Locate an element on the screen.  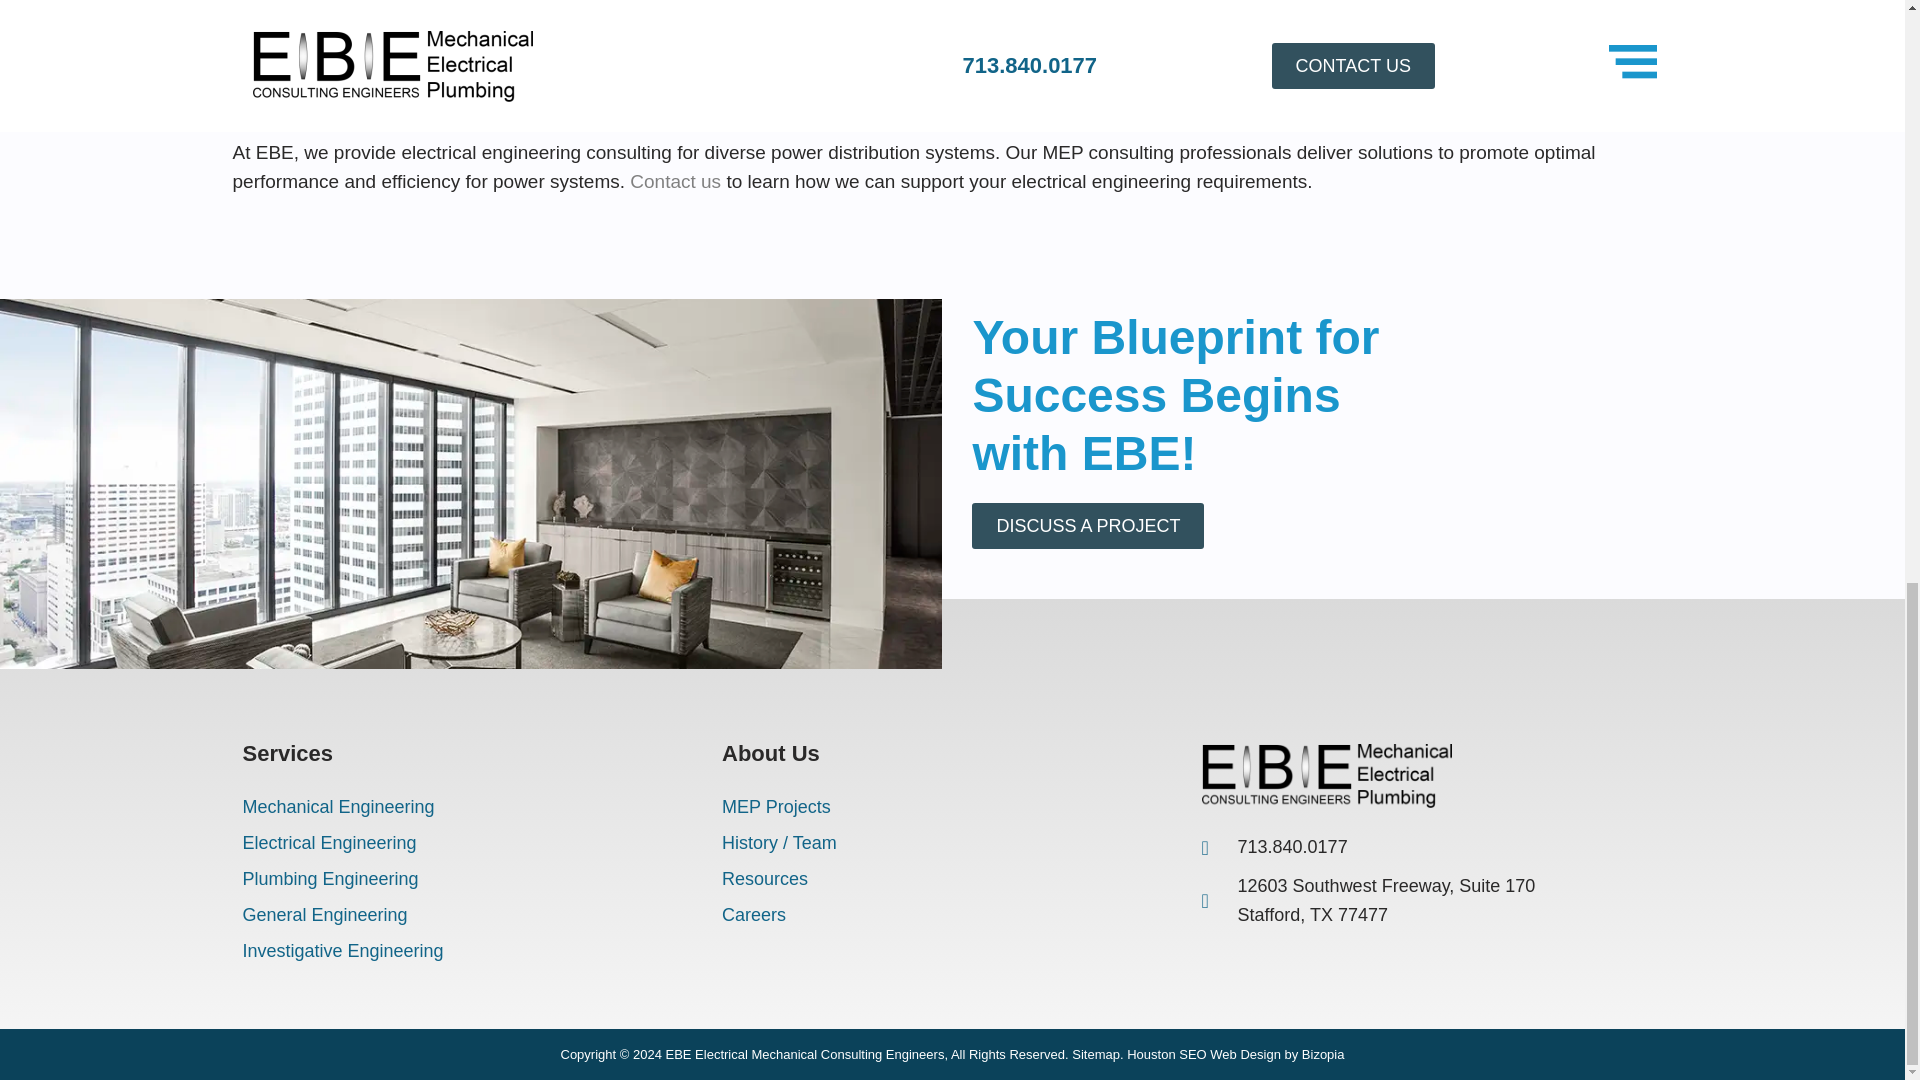
Contact us is located at coordinates (675, 181).